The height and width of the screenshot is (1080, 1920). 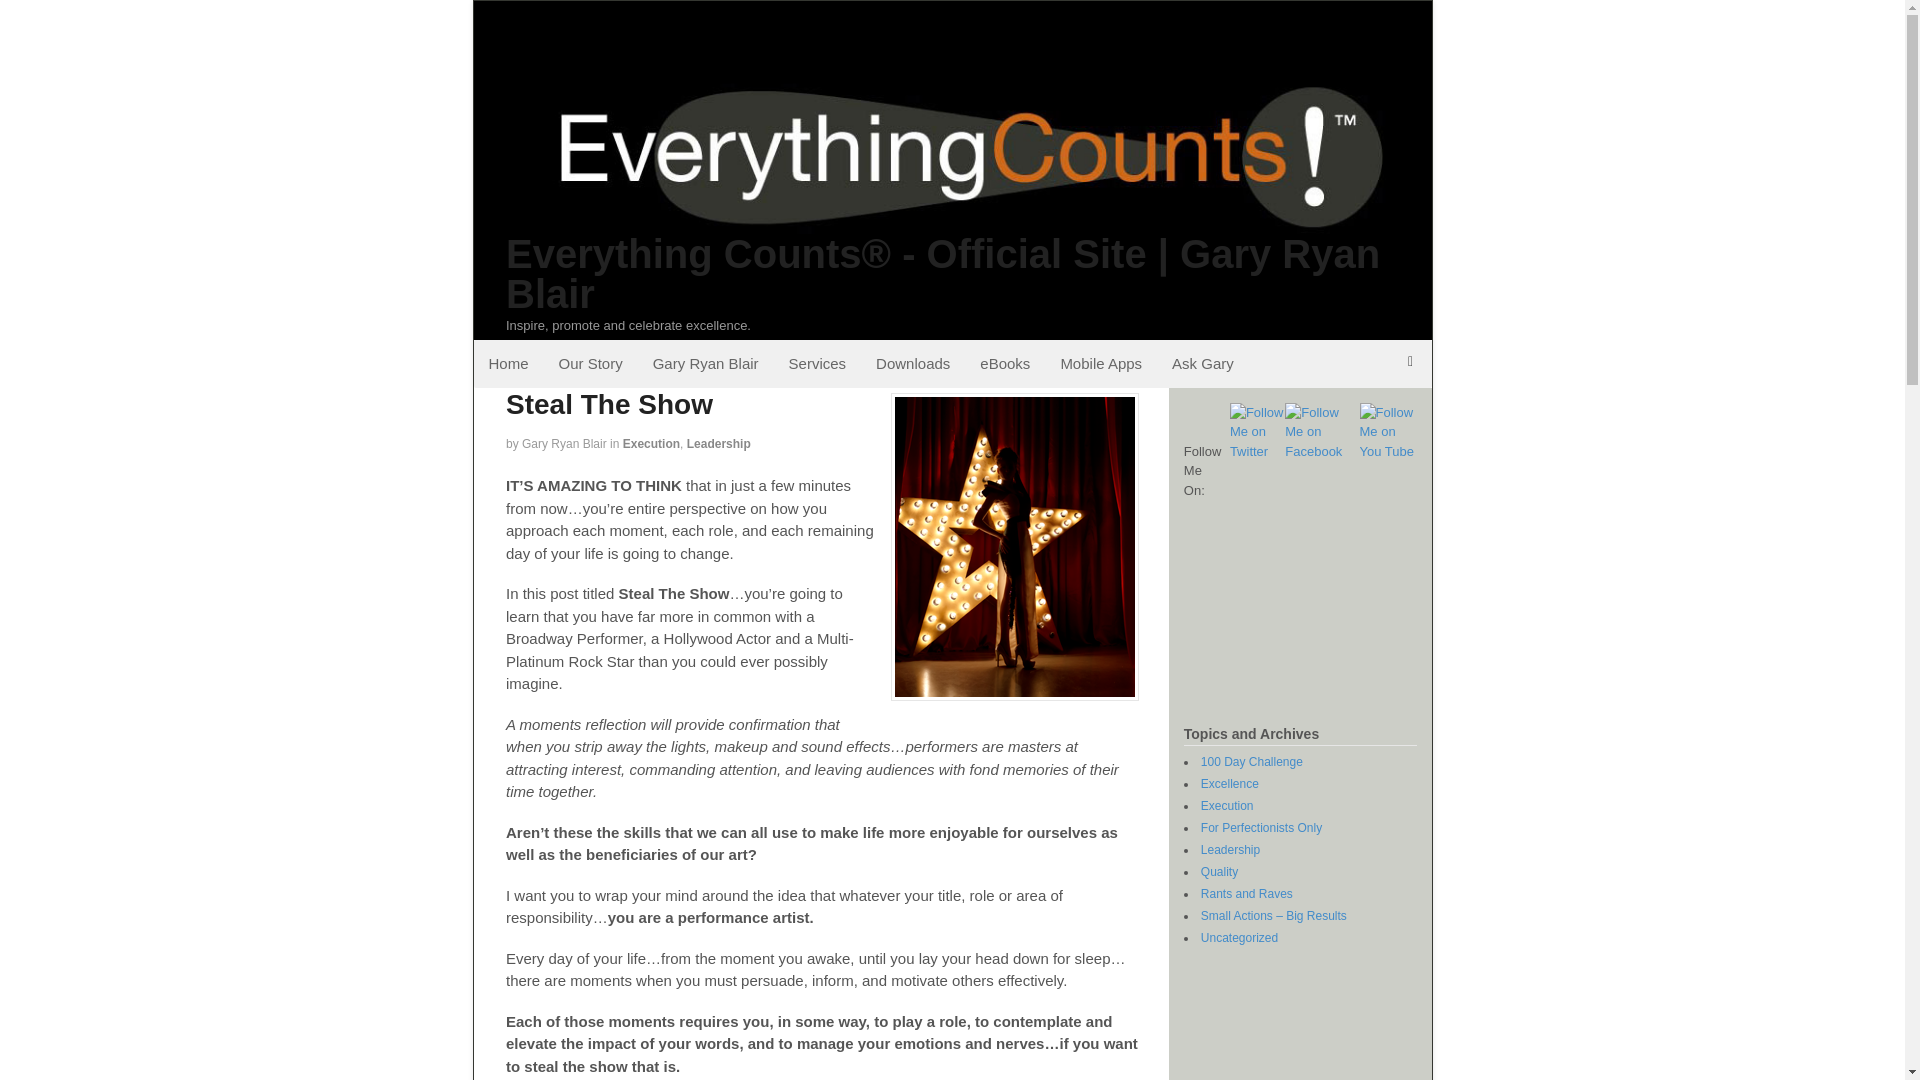 What do you see at coordinates (1230, 783) in the screenshot?
I see `Excellence` at bounding box center [1230, 783].